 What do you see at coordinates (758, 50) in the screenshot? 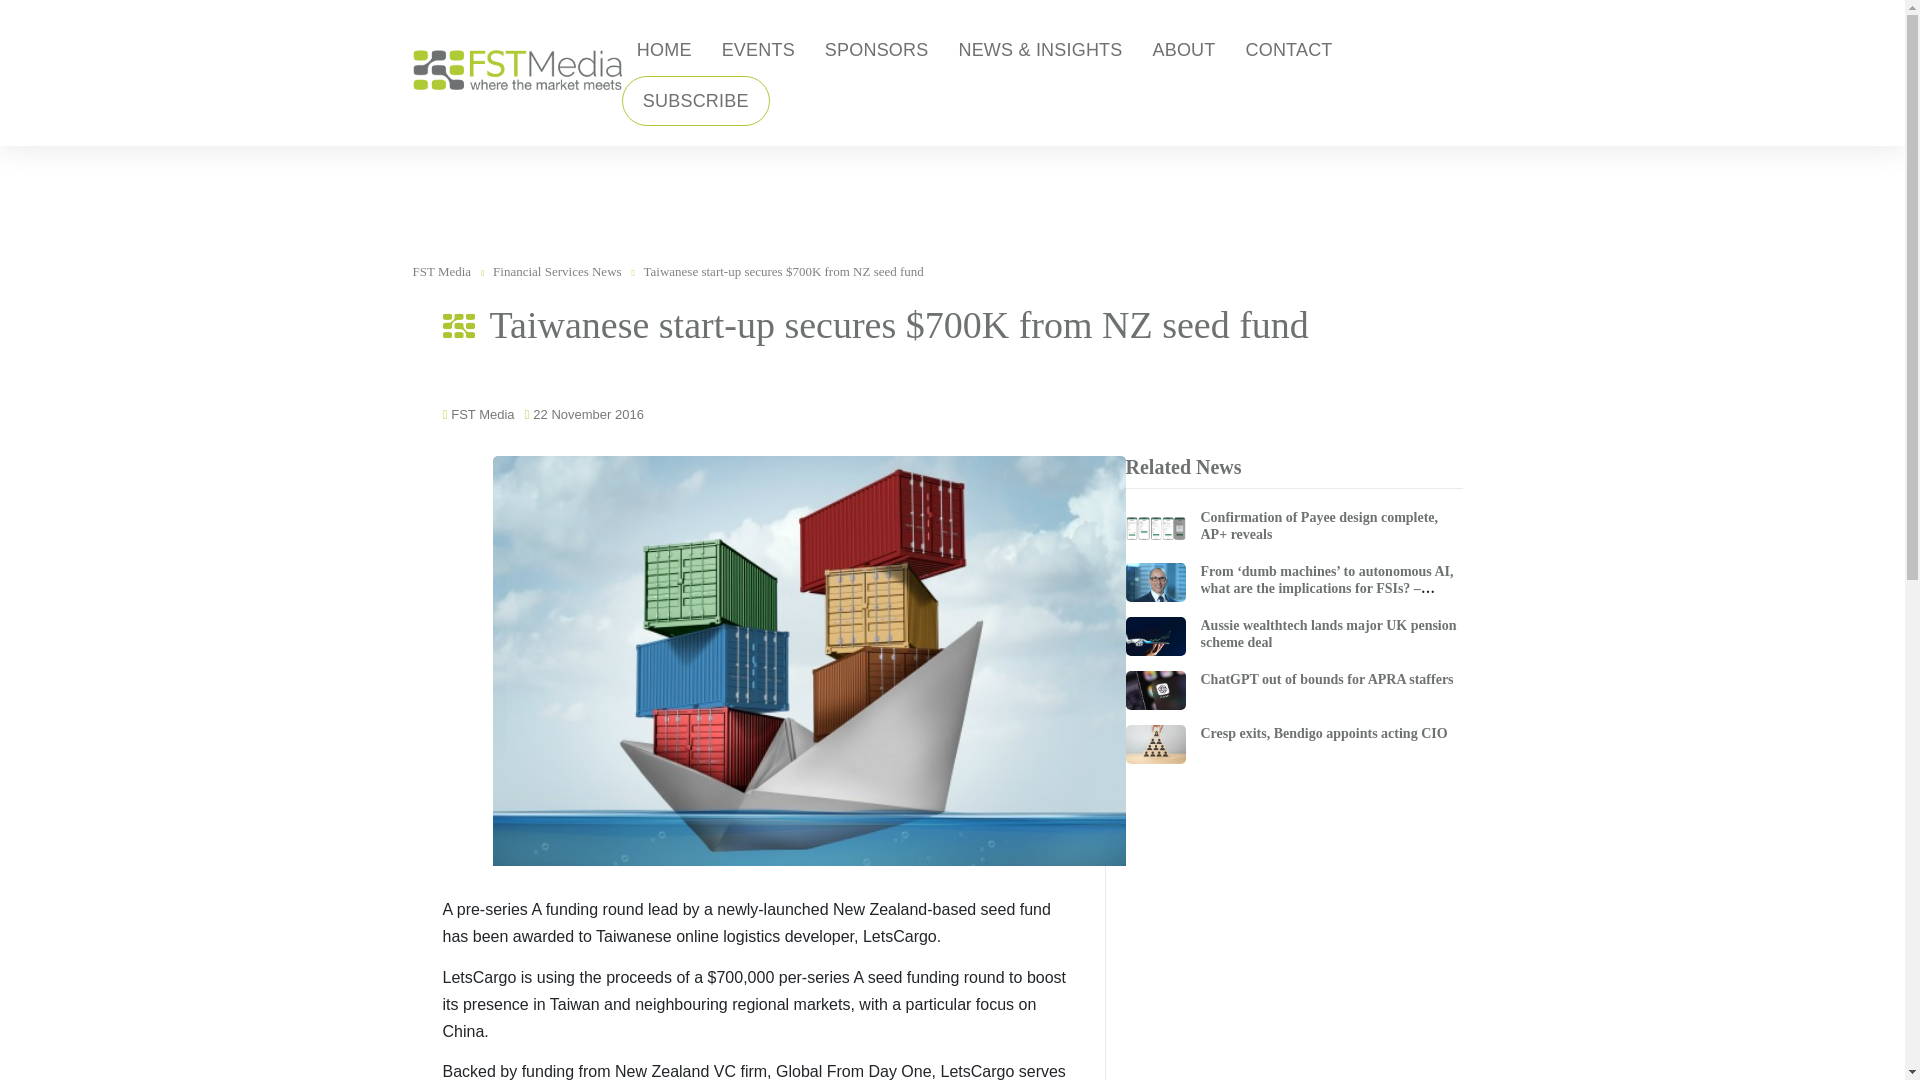
I see `EVENTS` at bounding box center [758, 50].